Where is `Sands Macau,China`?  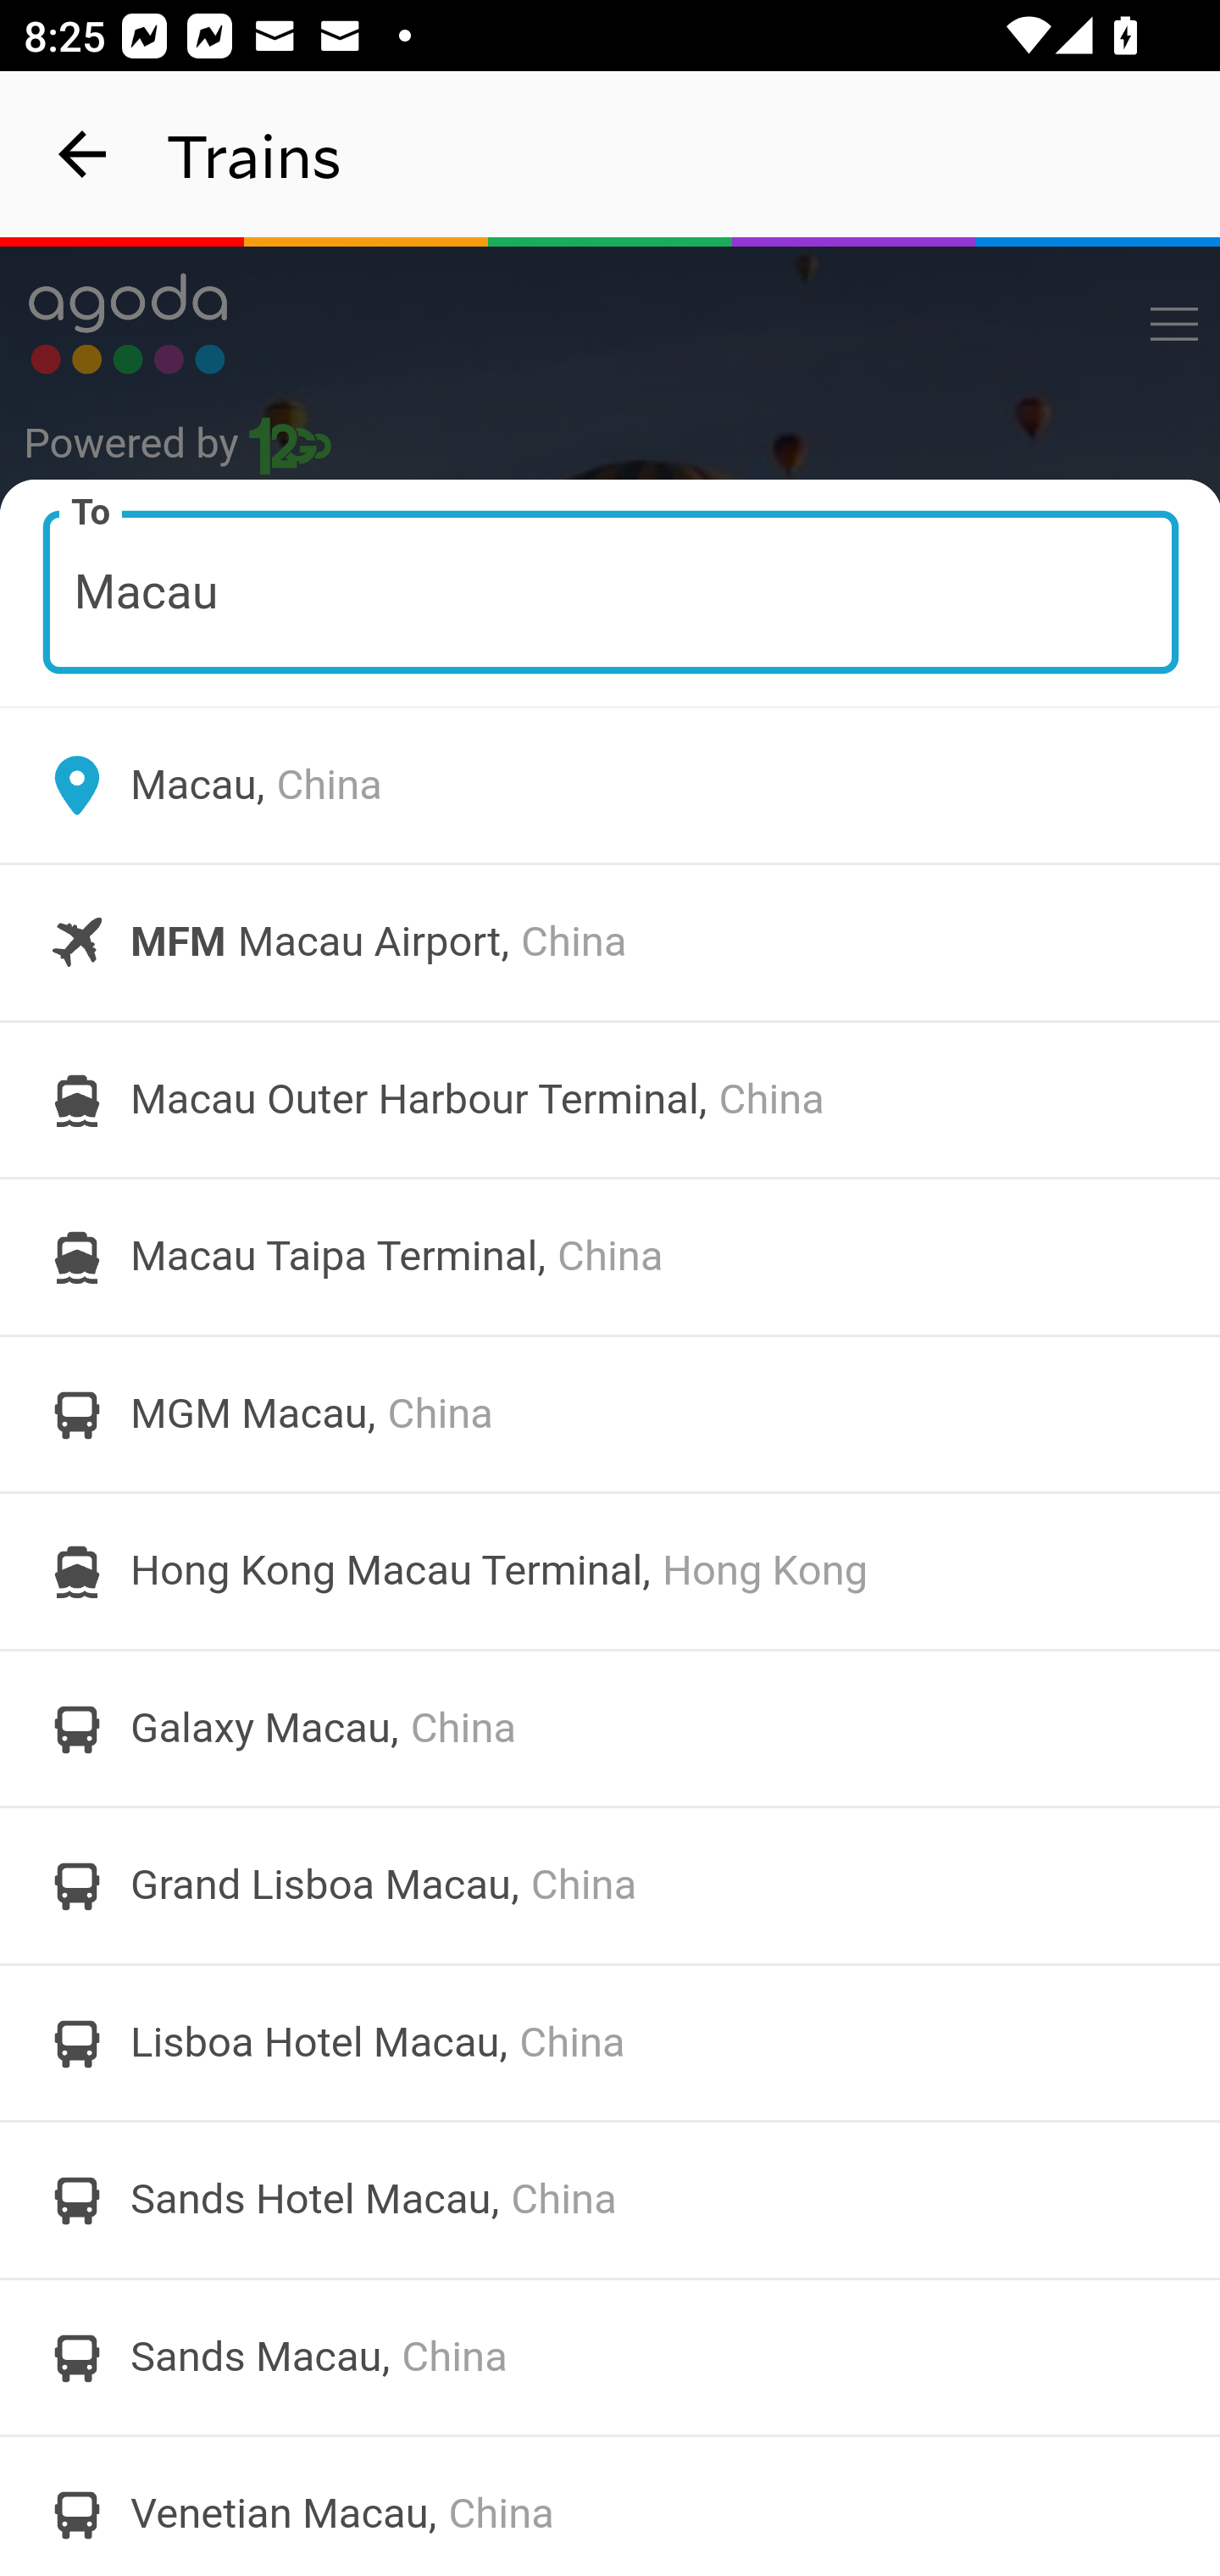
Sands Macau,China is located at coordinates (610, 2357).